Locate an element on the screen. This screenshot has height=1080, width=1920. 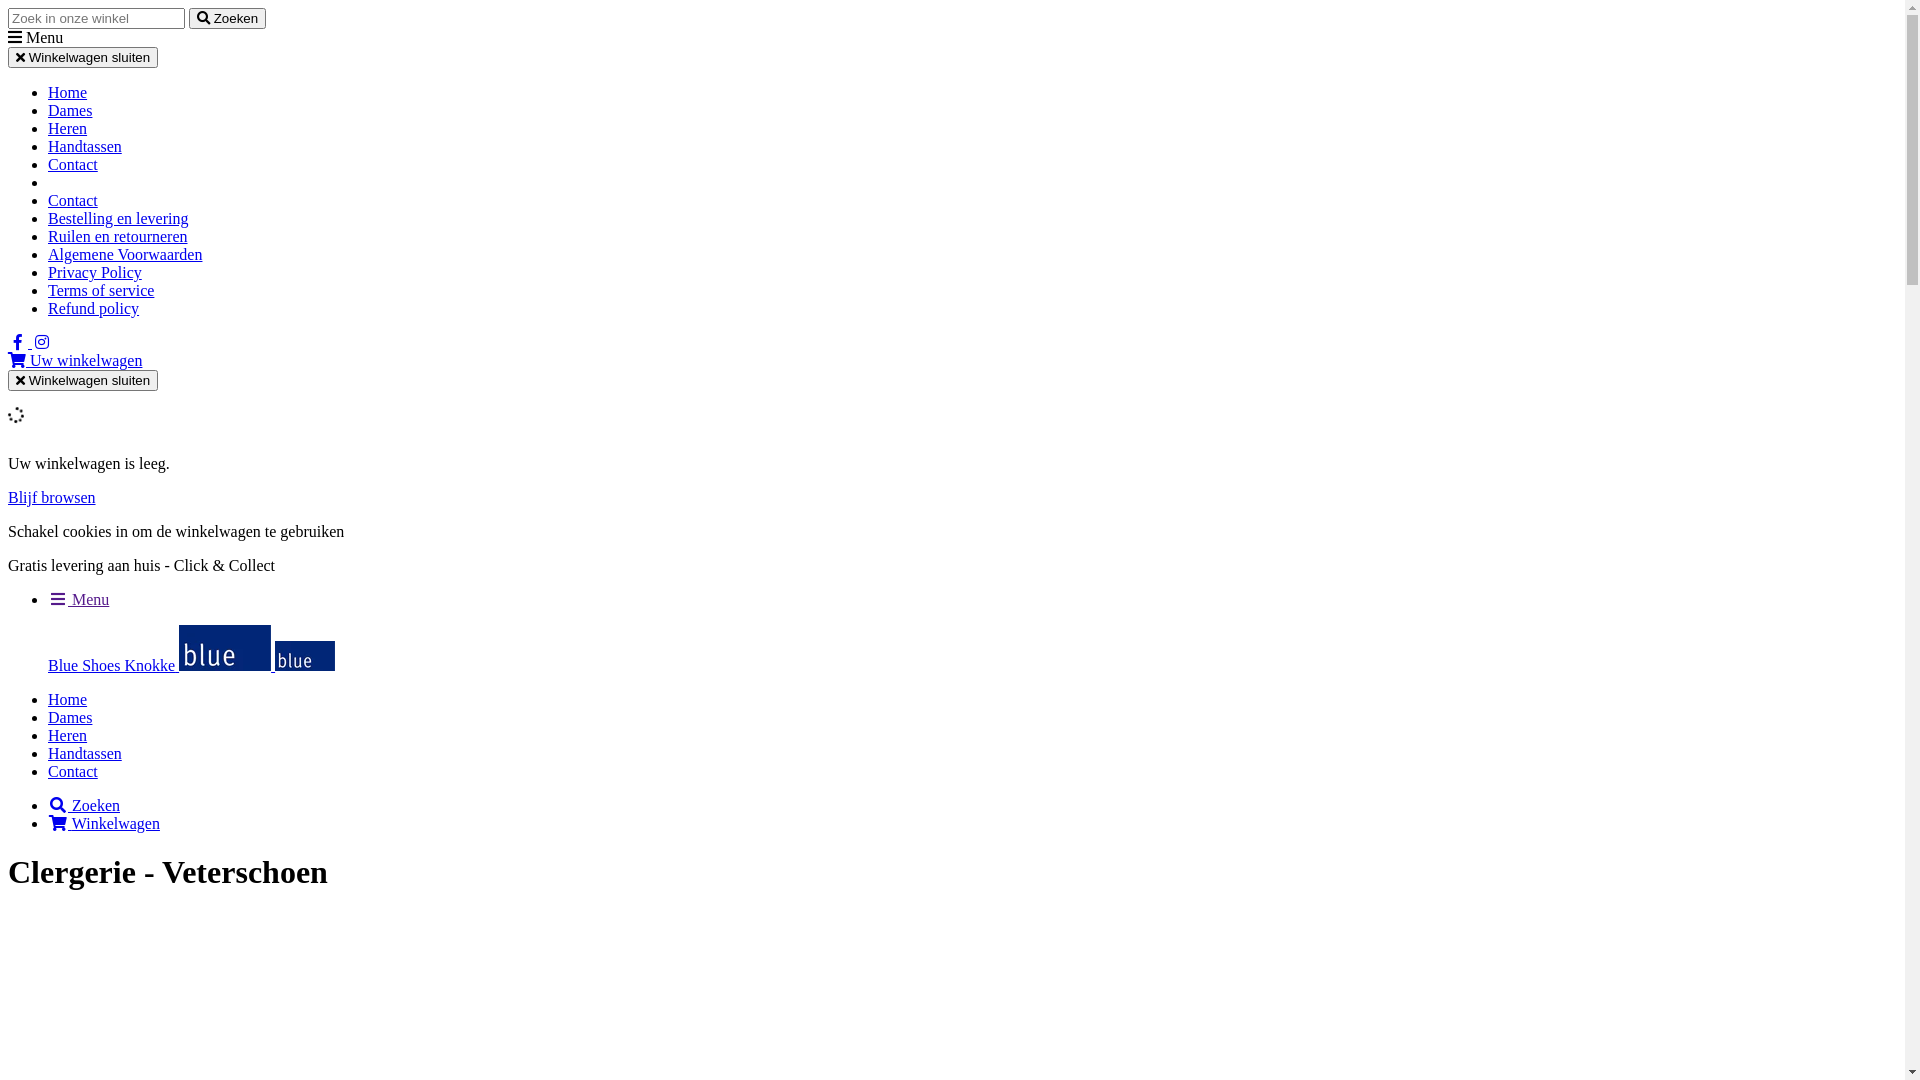
Blue Shoes Knokke op Facebook is located at coordinates (20, 342).